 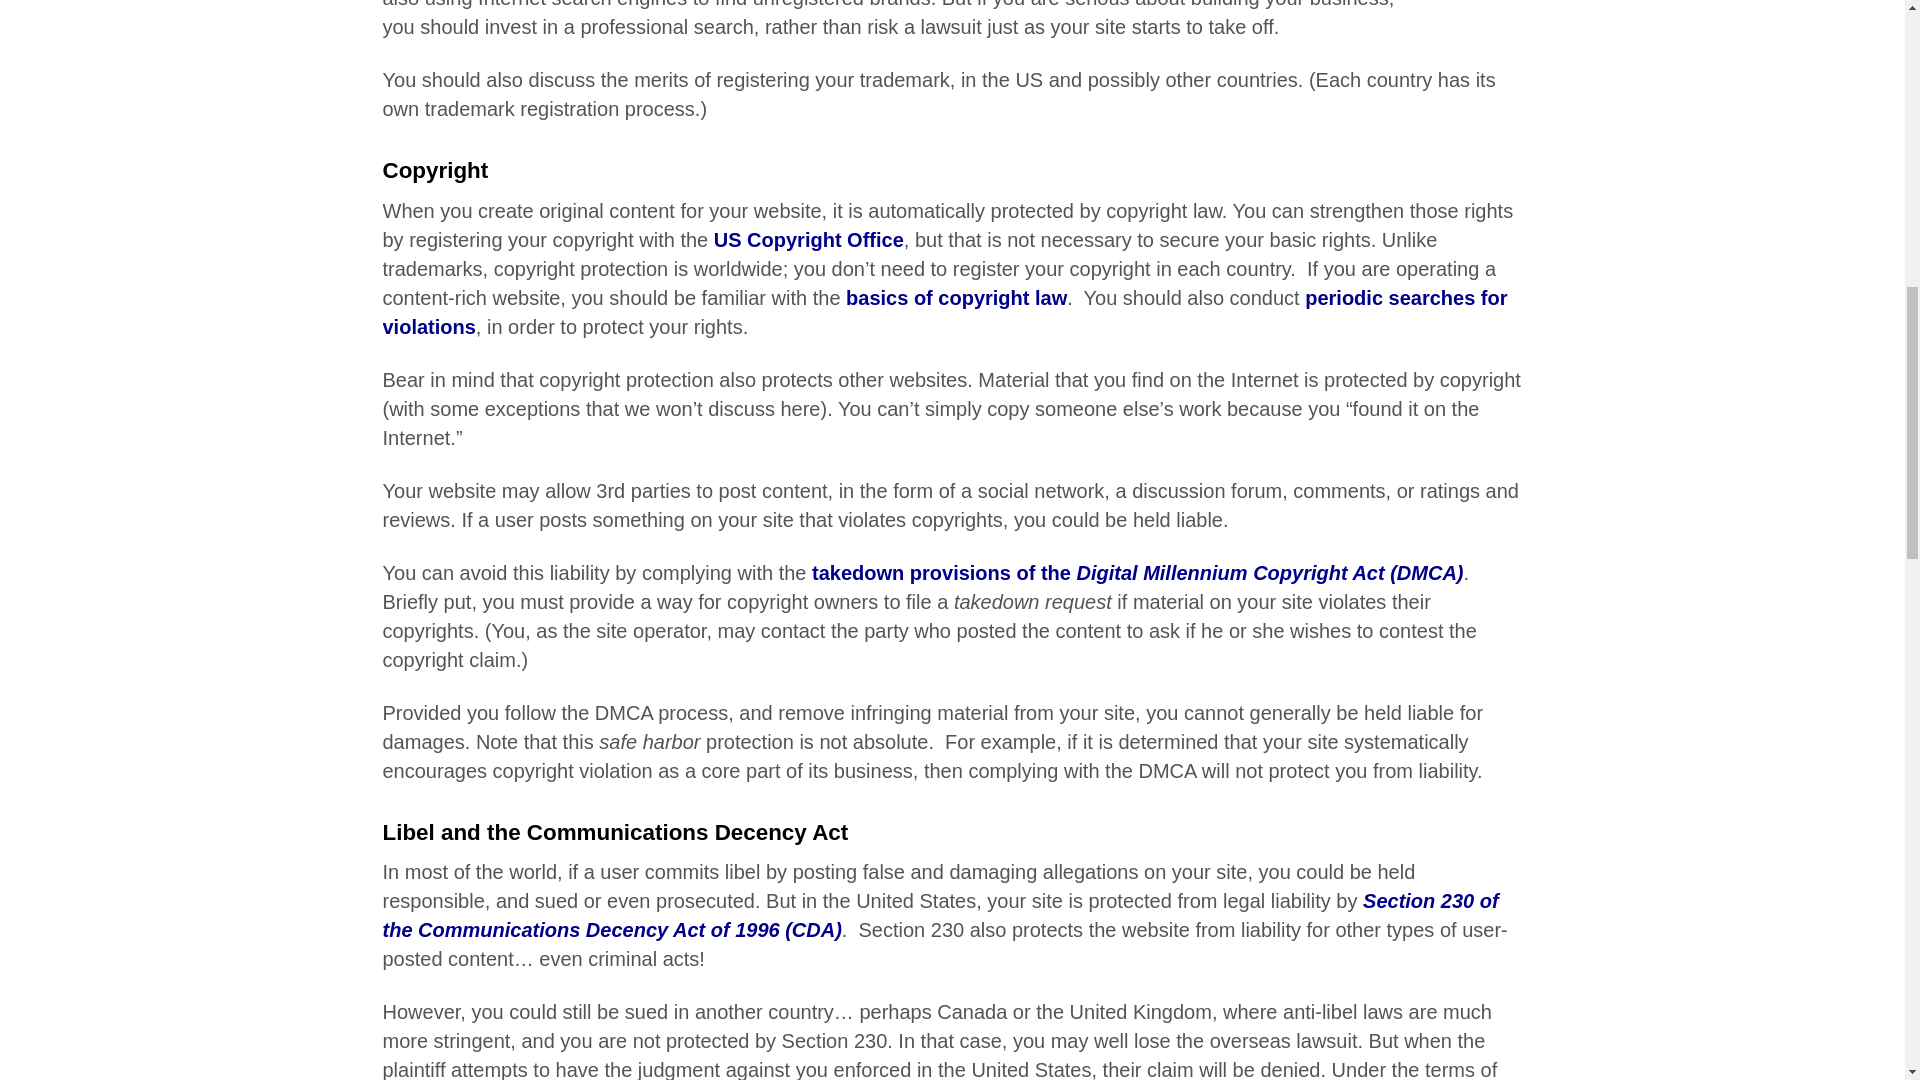 I want to click on periodic searches for violations, so click(x=944, y=311).